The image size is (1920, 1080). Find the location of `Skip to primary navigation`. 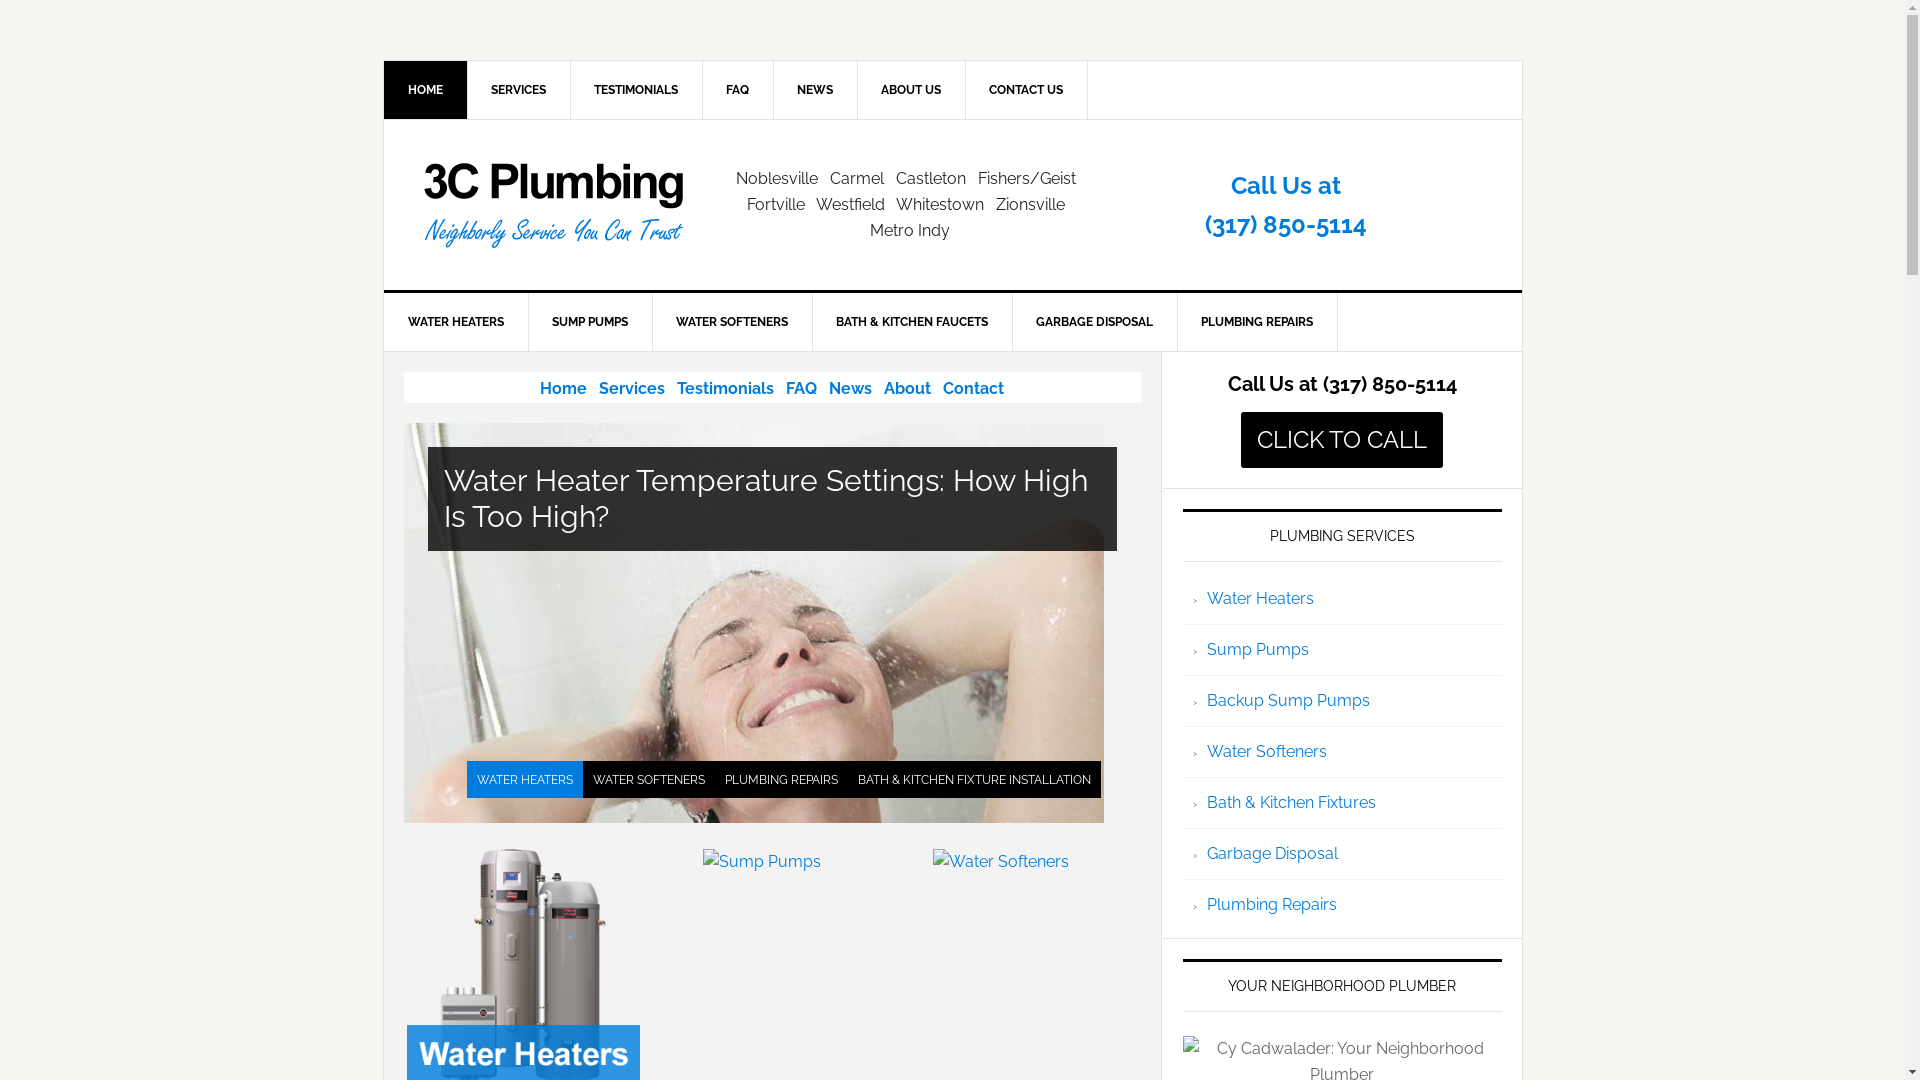

Skip to primary navigation is located at coordinates (0, 0).